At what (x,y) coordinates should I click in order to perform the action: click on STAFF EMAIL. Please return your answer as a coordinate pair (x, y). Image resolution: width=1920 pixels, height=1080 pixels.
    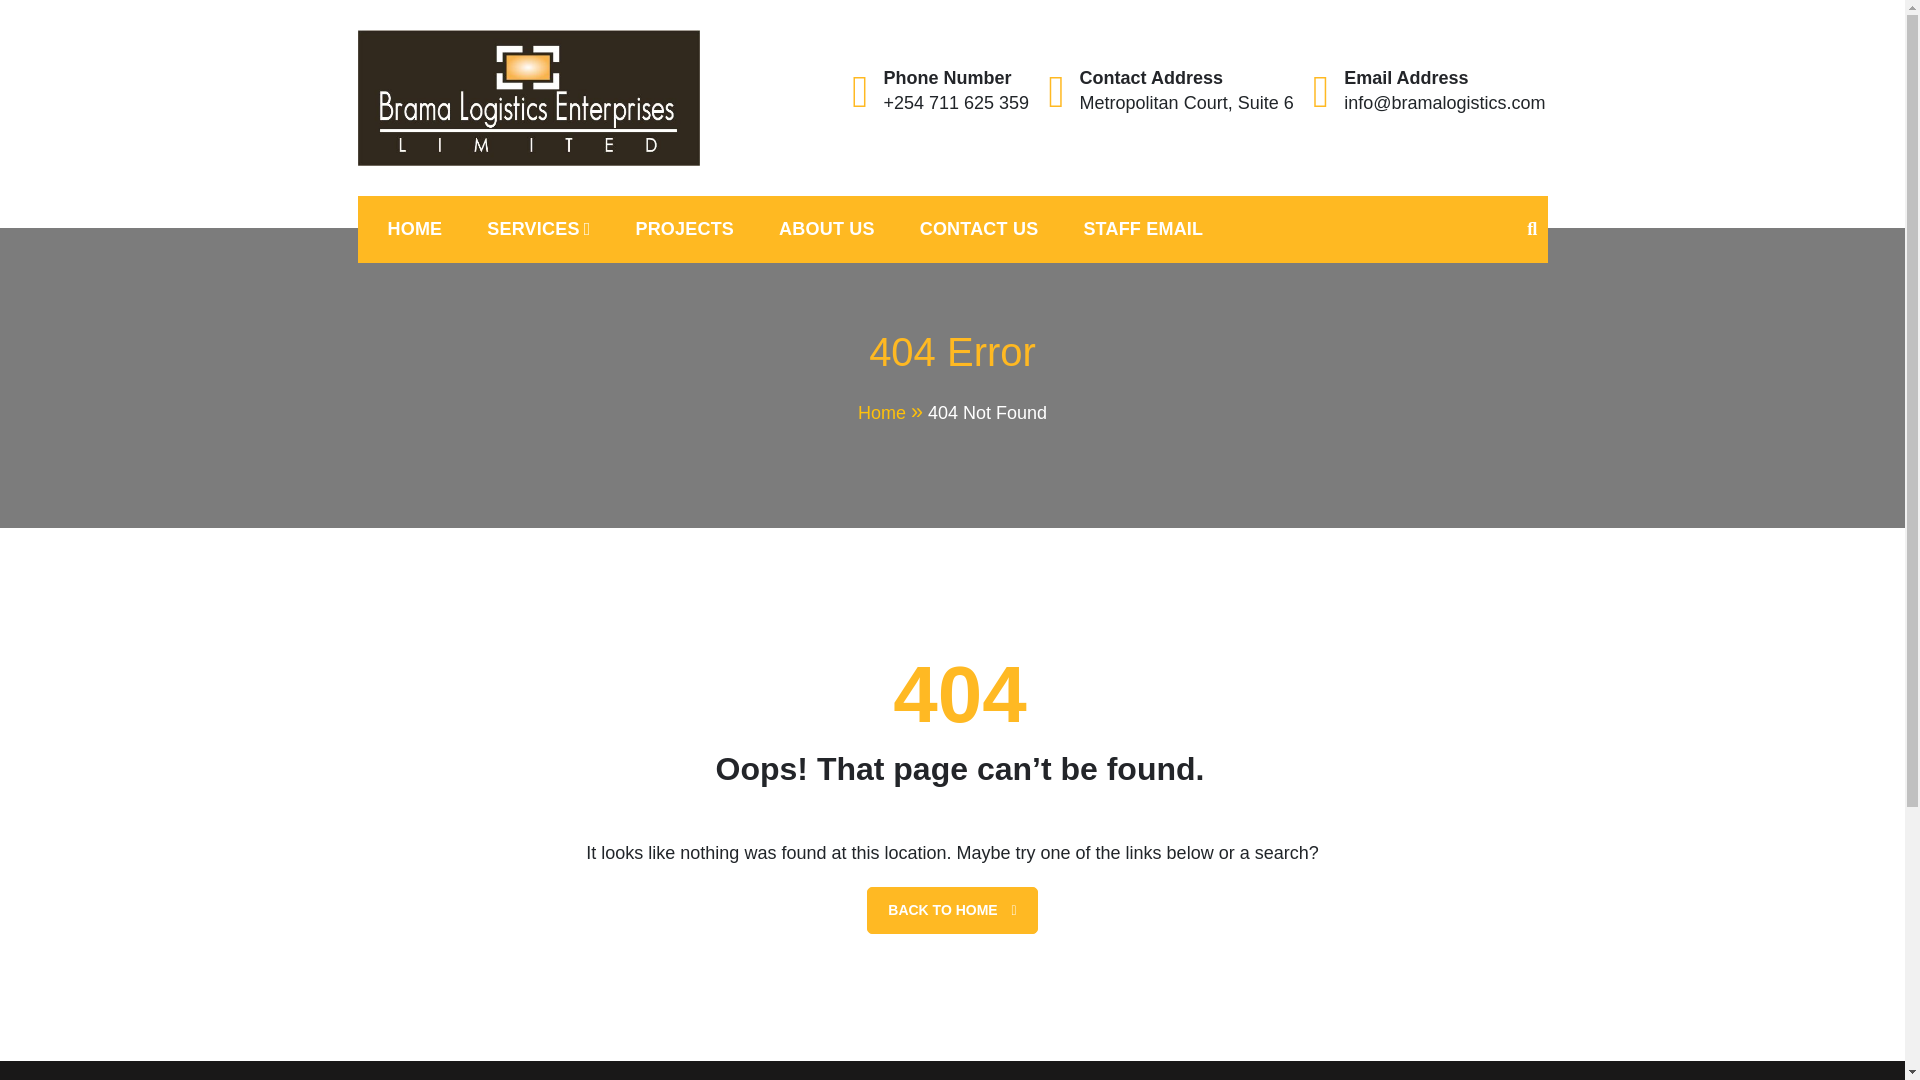
    Looking at the image, I should click on (1143, 229).